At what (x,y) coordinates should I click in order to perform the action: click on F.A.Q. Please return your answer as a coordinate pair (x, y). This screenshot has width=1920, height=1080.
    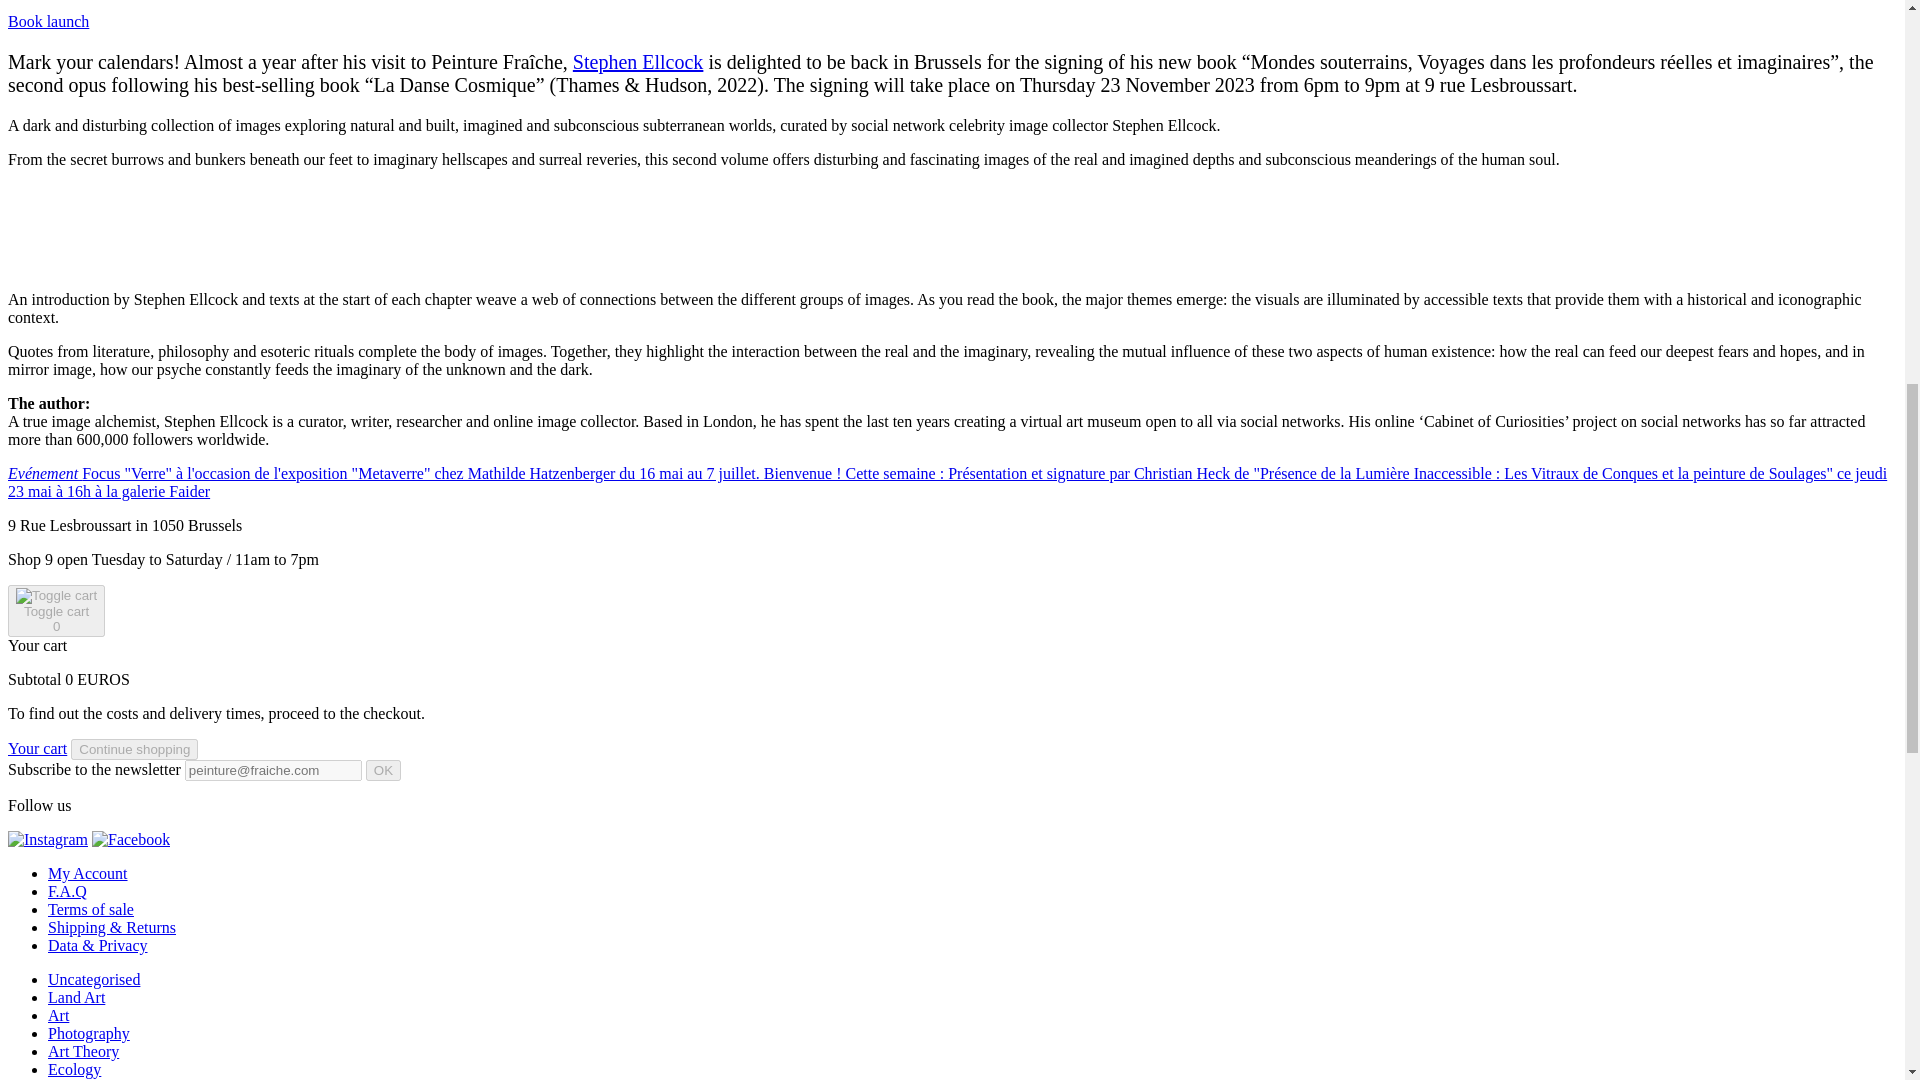
    Looking at the image, I should click on (67, 891).